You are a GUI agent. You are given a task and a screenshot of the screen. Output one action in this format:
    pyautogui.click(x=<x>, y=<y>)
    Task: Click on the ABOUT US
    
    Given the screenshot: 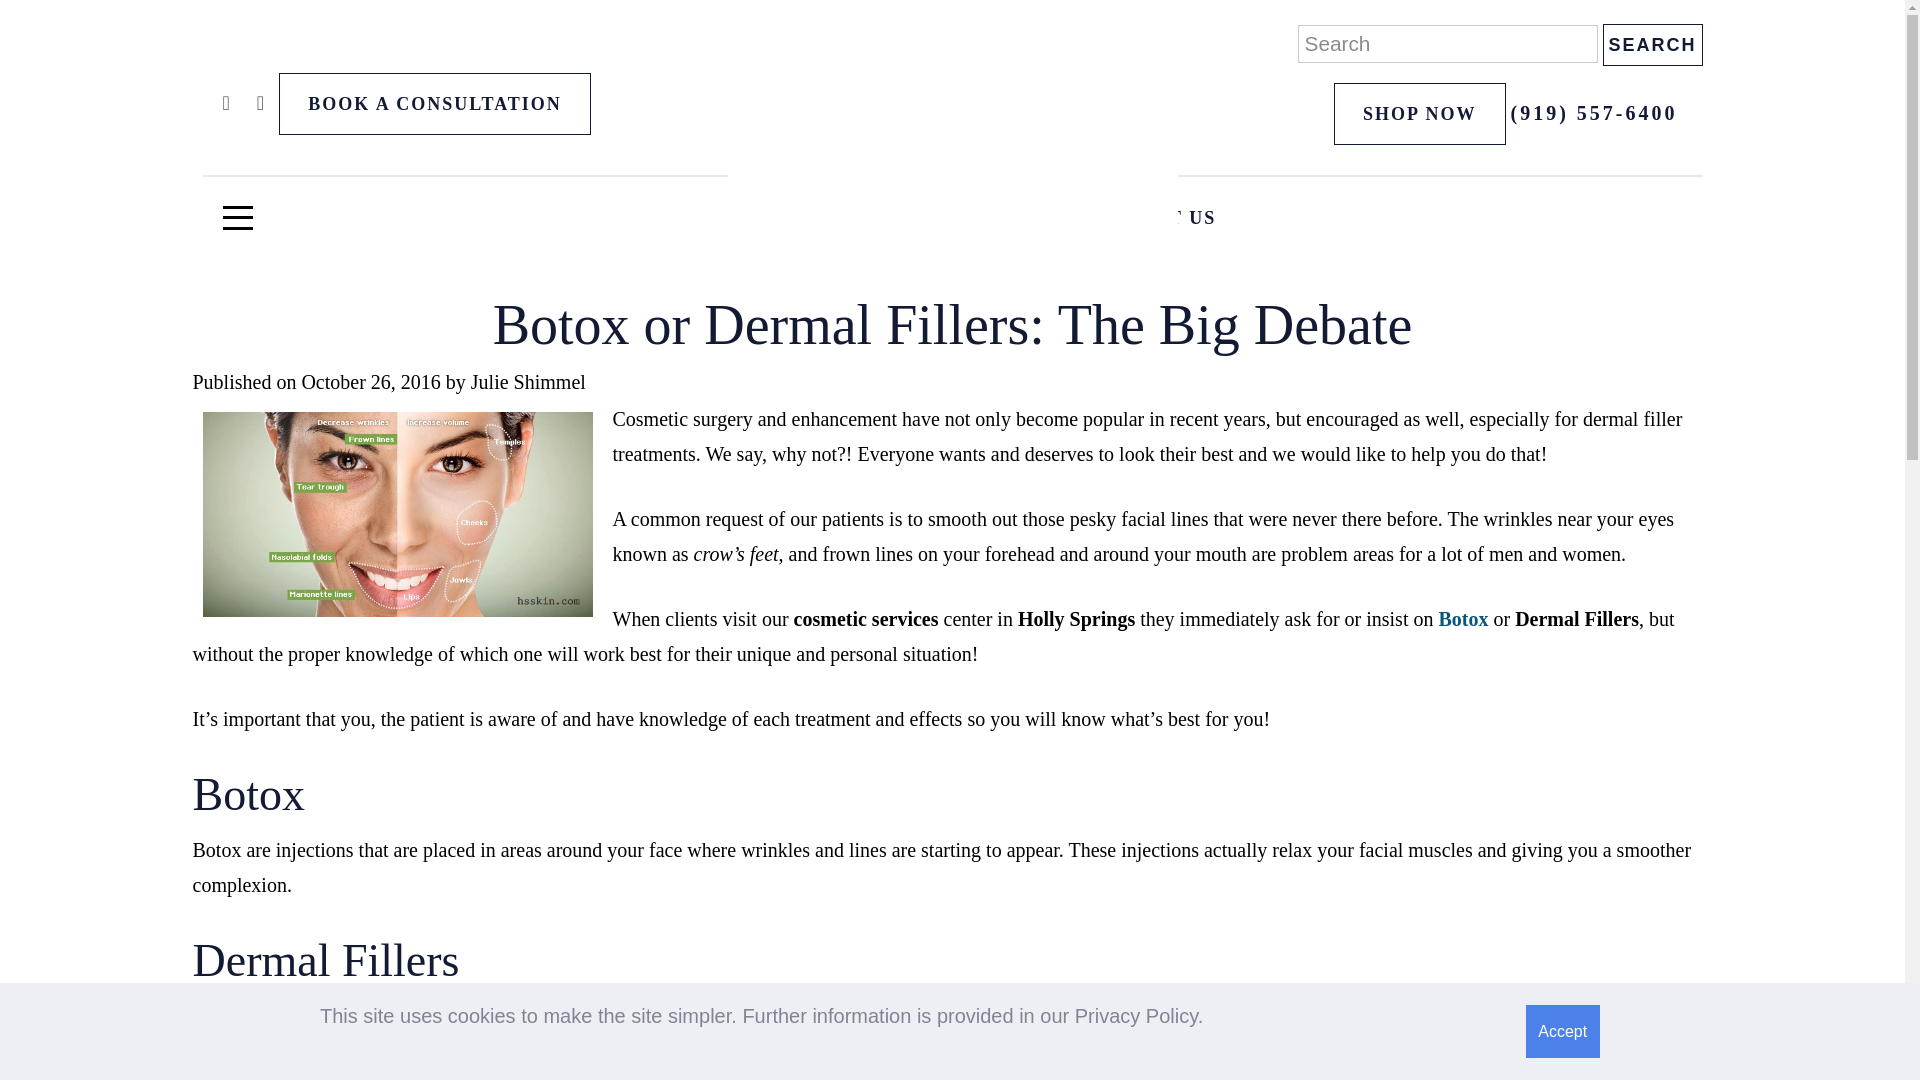 What is the action you would take?
    pyautogui.click(x=956, y=218)
    